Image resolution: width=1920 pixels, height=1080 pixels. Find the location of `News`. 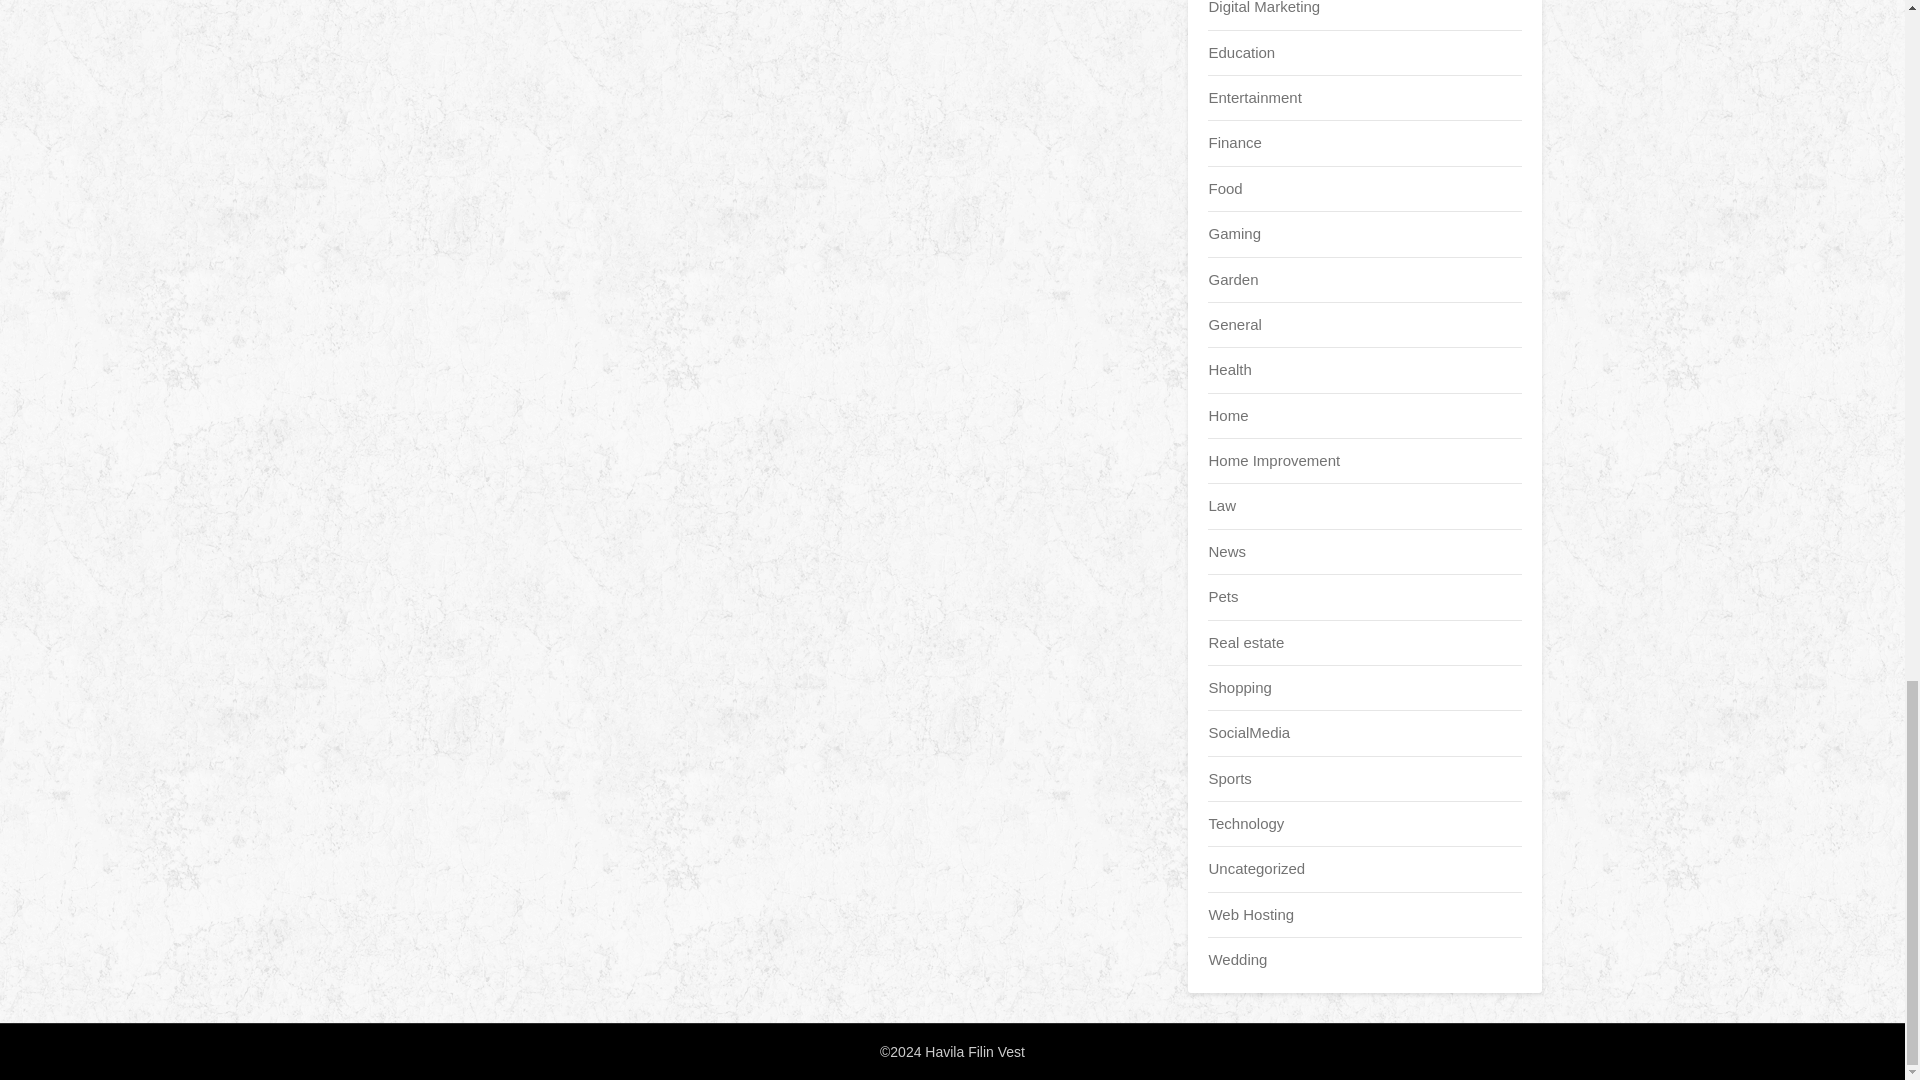

News is located at coordinates (1226, 552).